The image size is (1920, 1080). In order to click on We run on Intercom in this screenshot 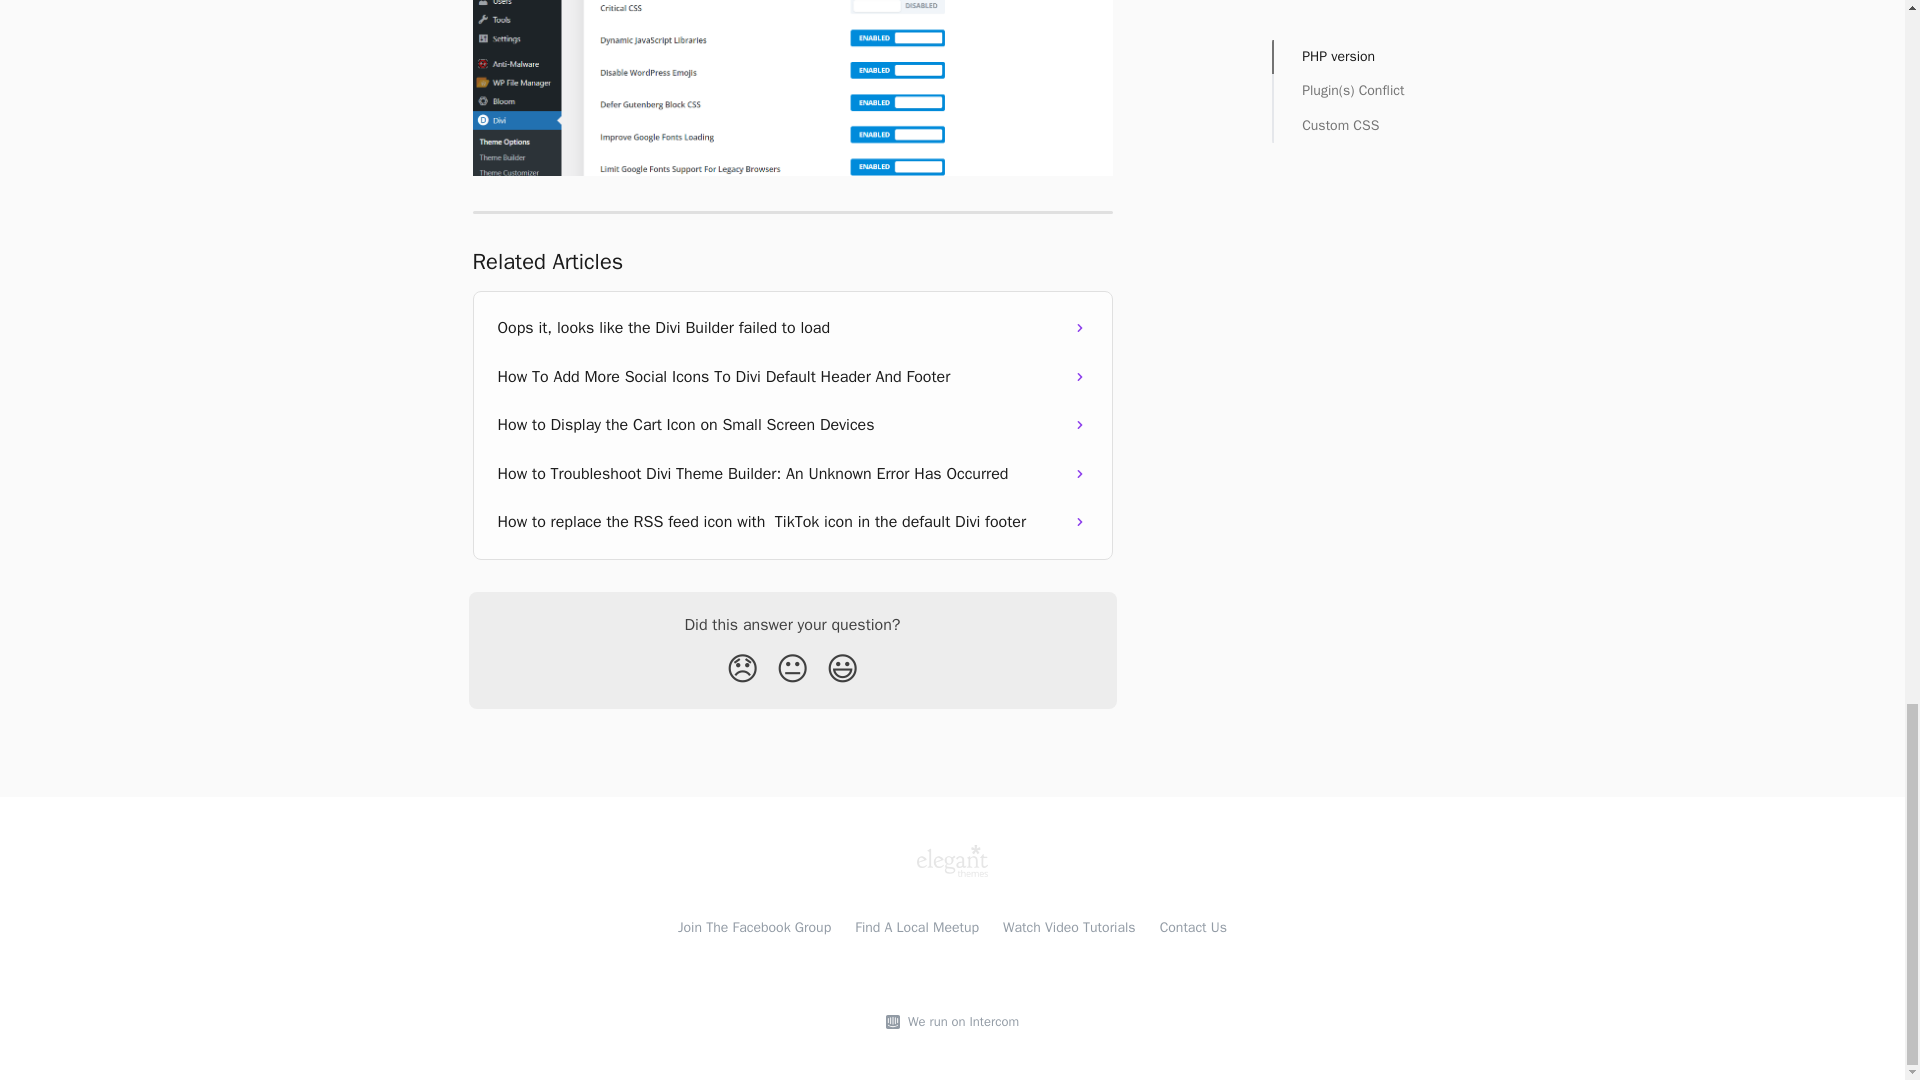, I will do `click(960, 1022)`.